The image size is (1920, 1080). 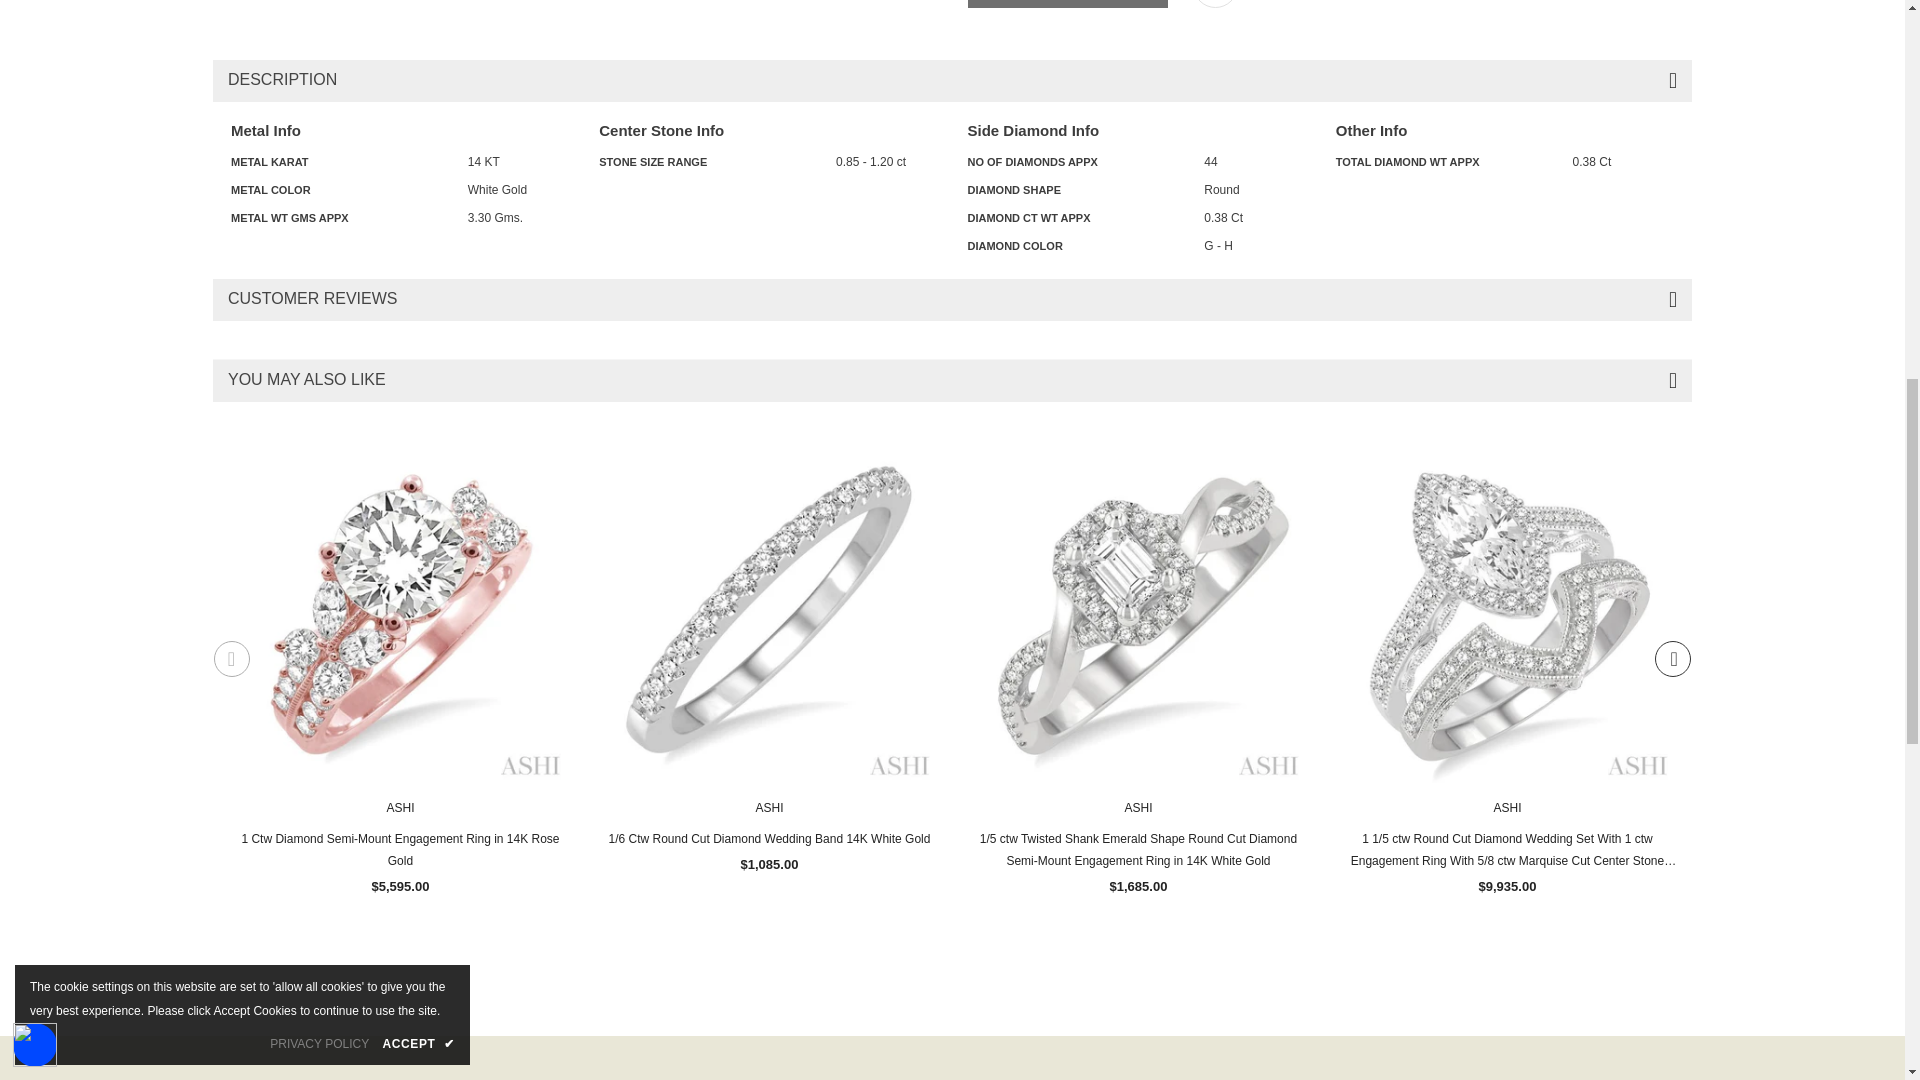 What do you see at coordinates (1067, 4) in the screenshot?
I see `Add to Bag` at bounding box center [1067, 4].